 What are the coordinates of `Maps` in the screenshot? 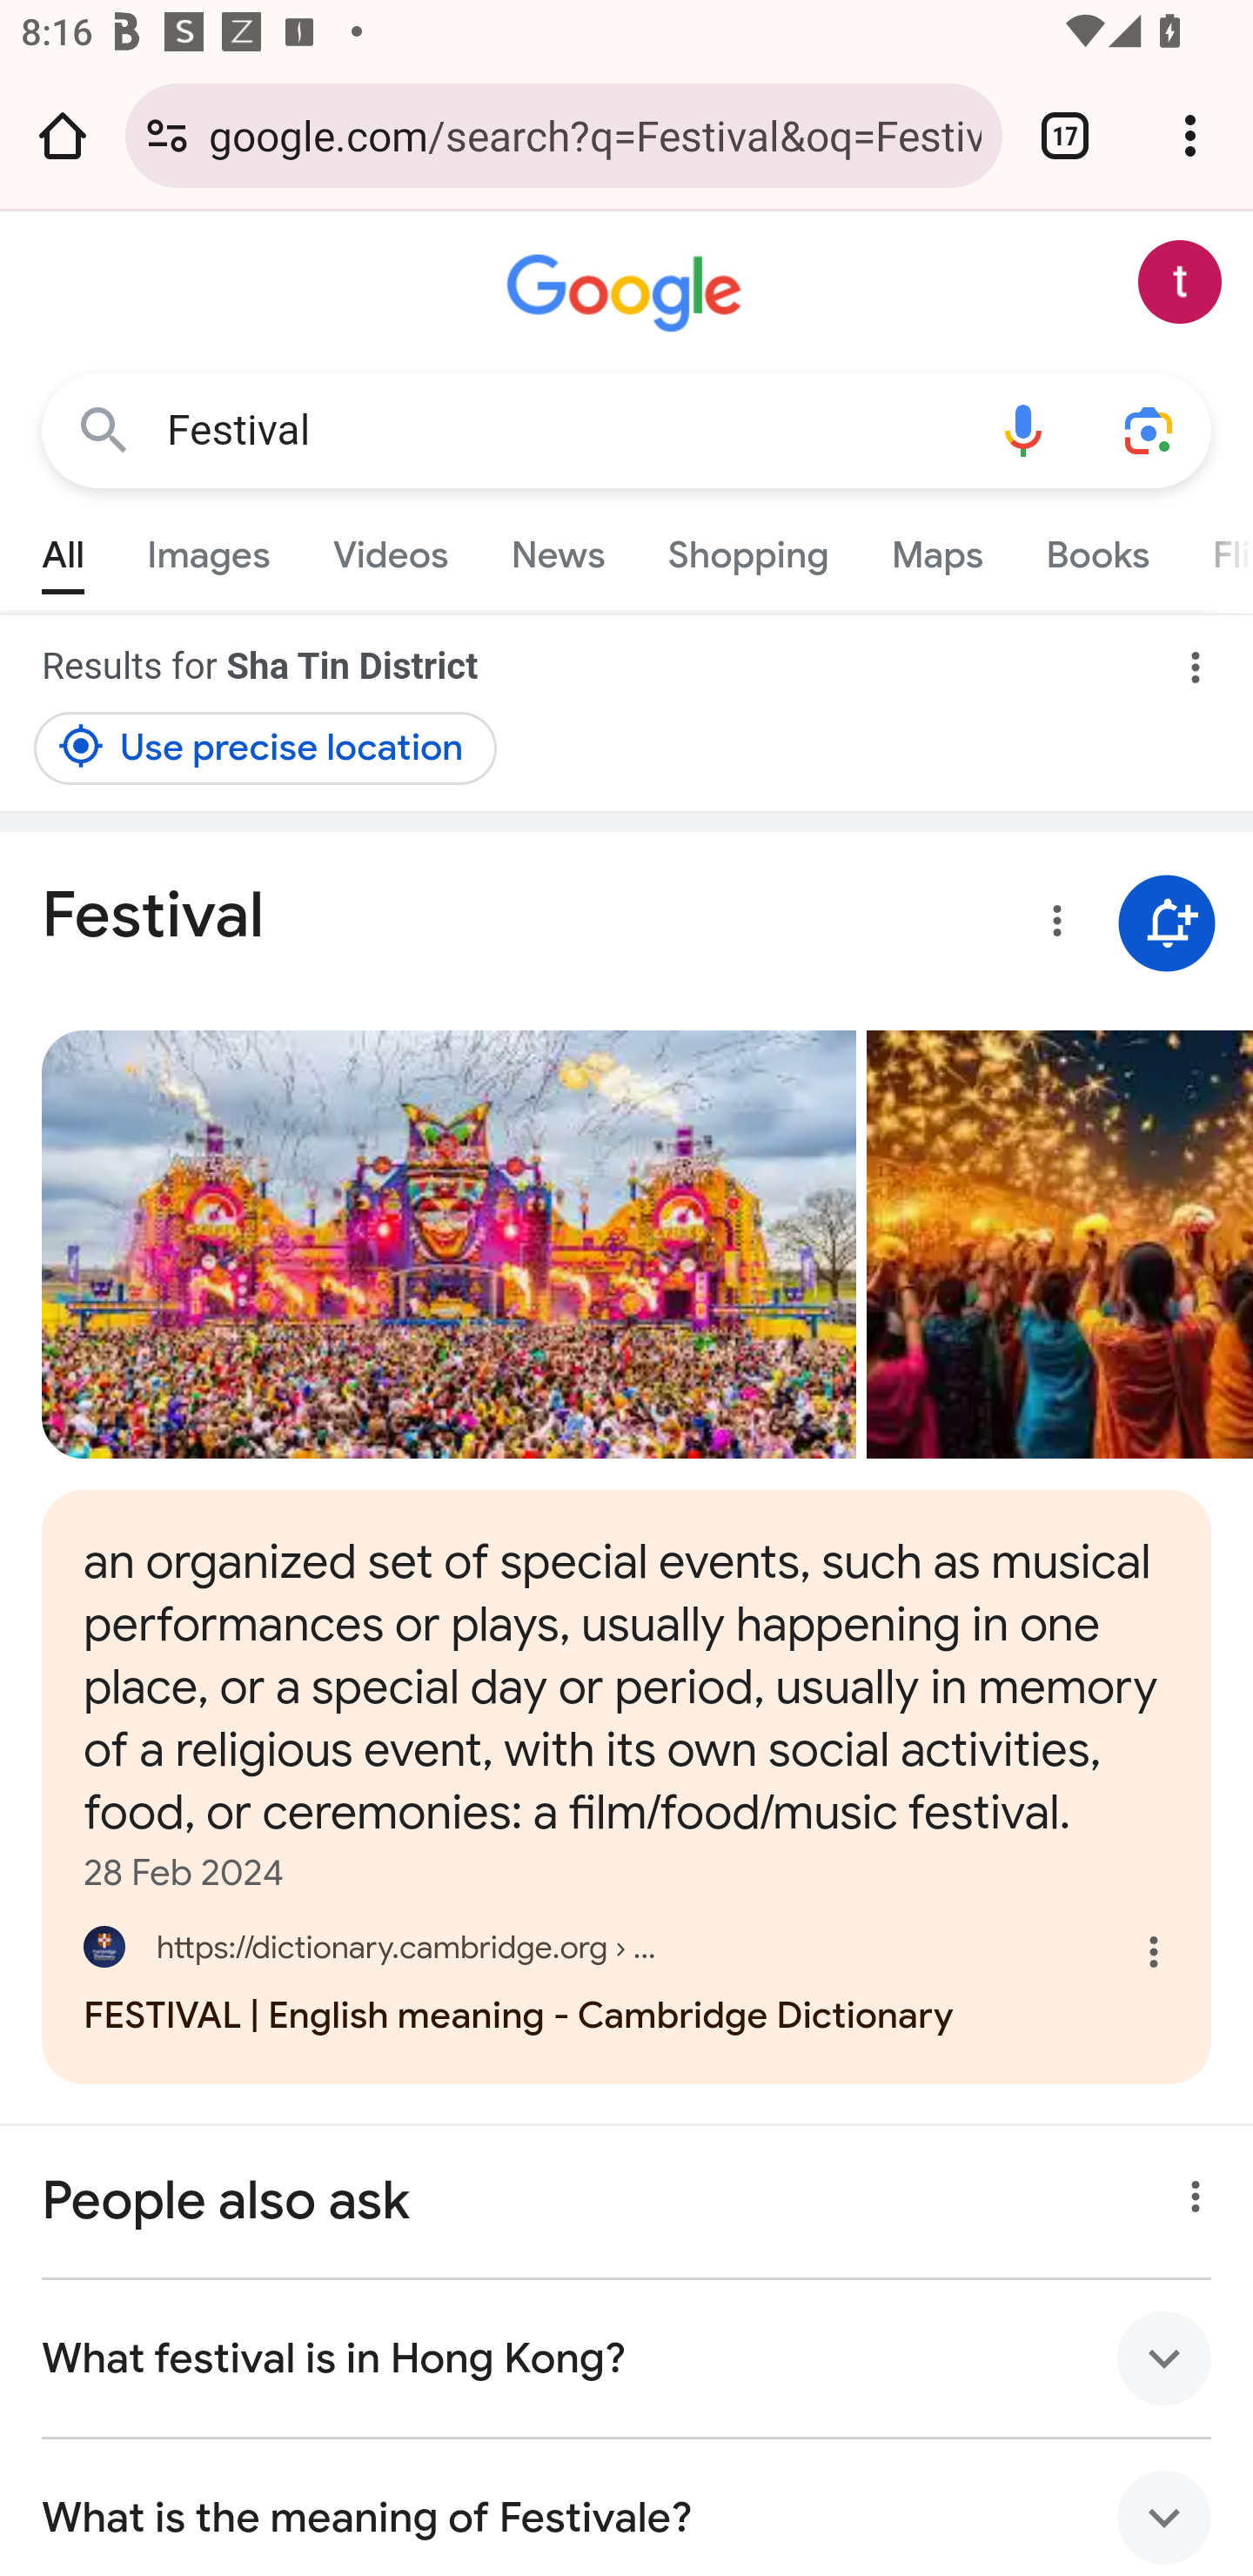 It's located at (936, 548).